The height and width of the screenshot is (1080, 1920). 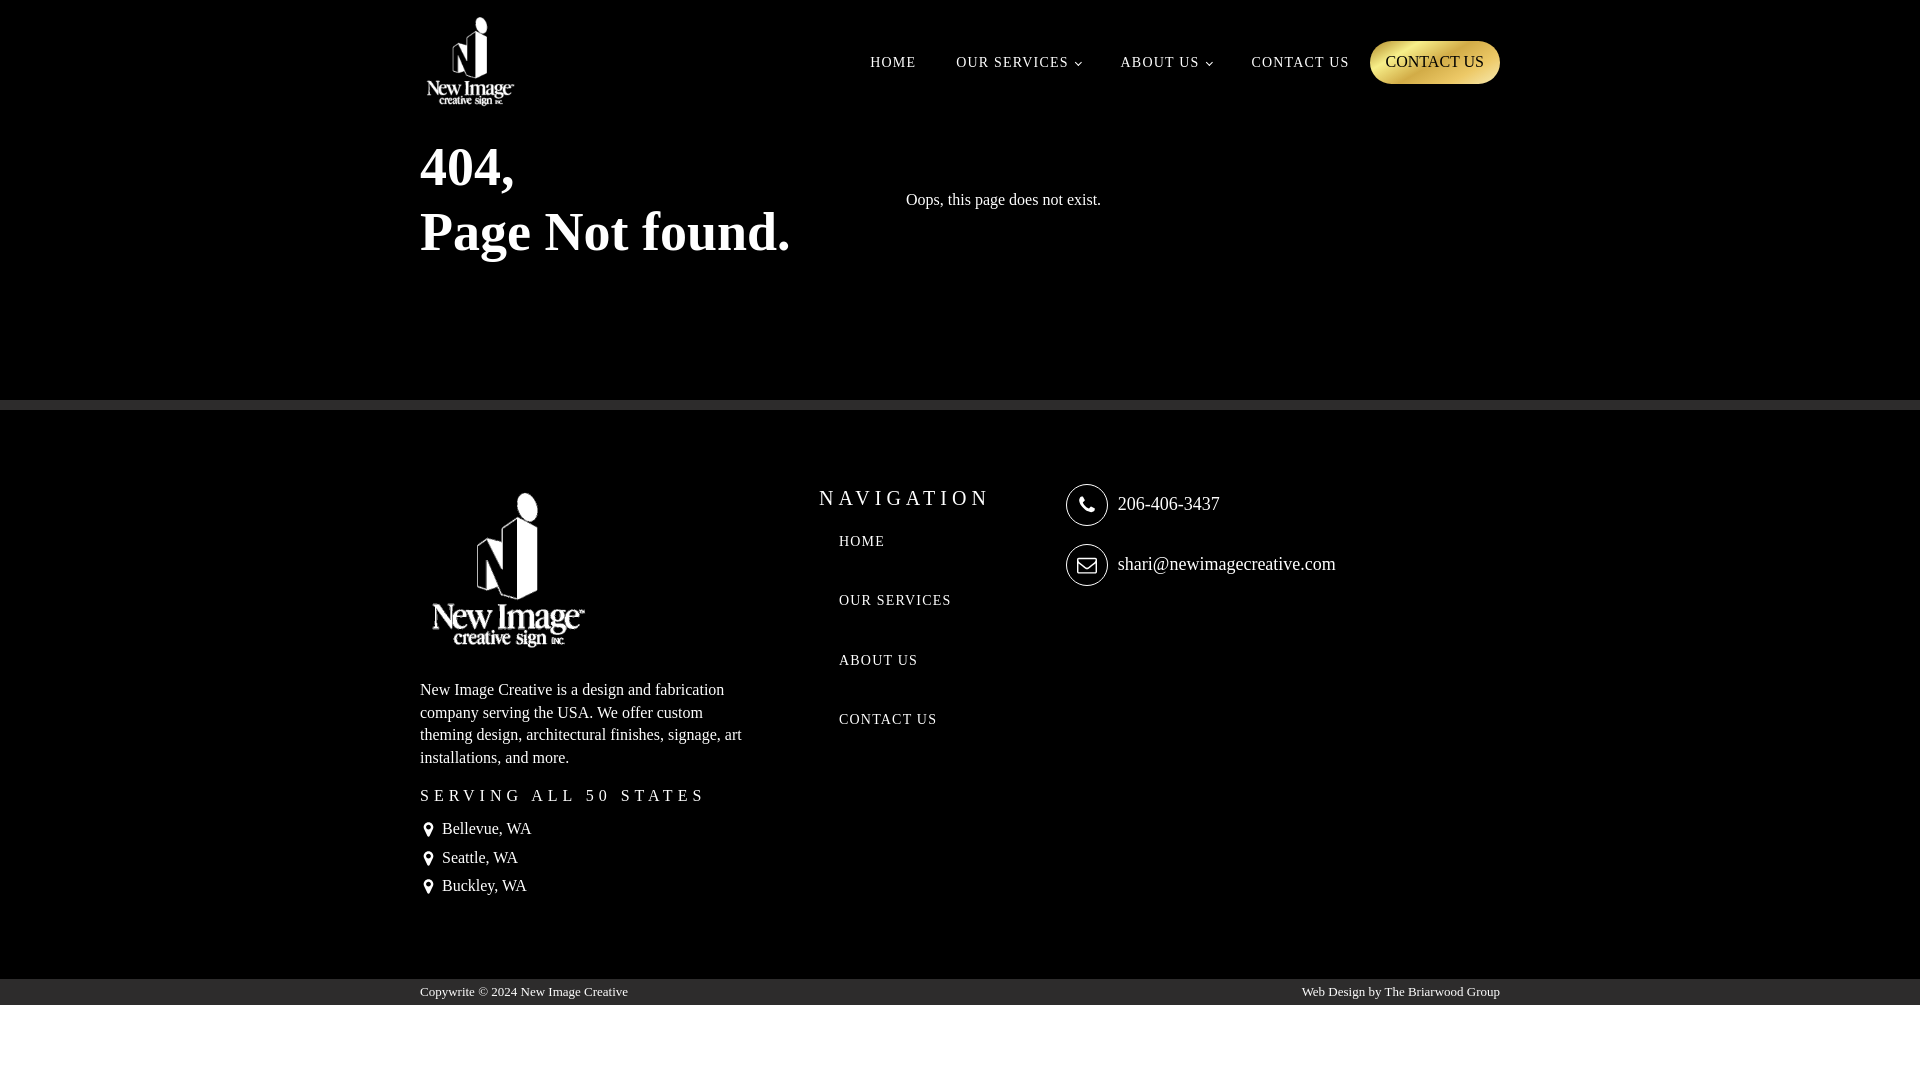 What do you see at coordinates (1018, 62) in the screenshot?
I see `OUR SERVICES` at bounding box center [1018, 62].